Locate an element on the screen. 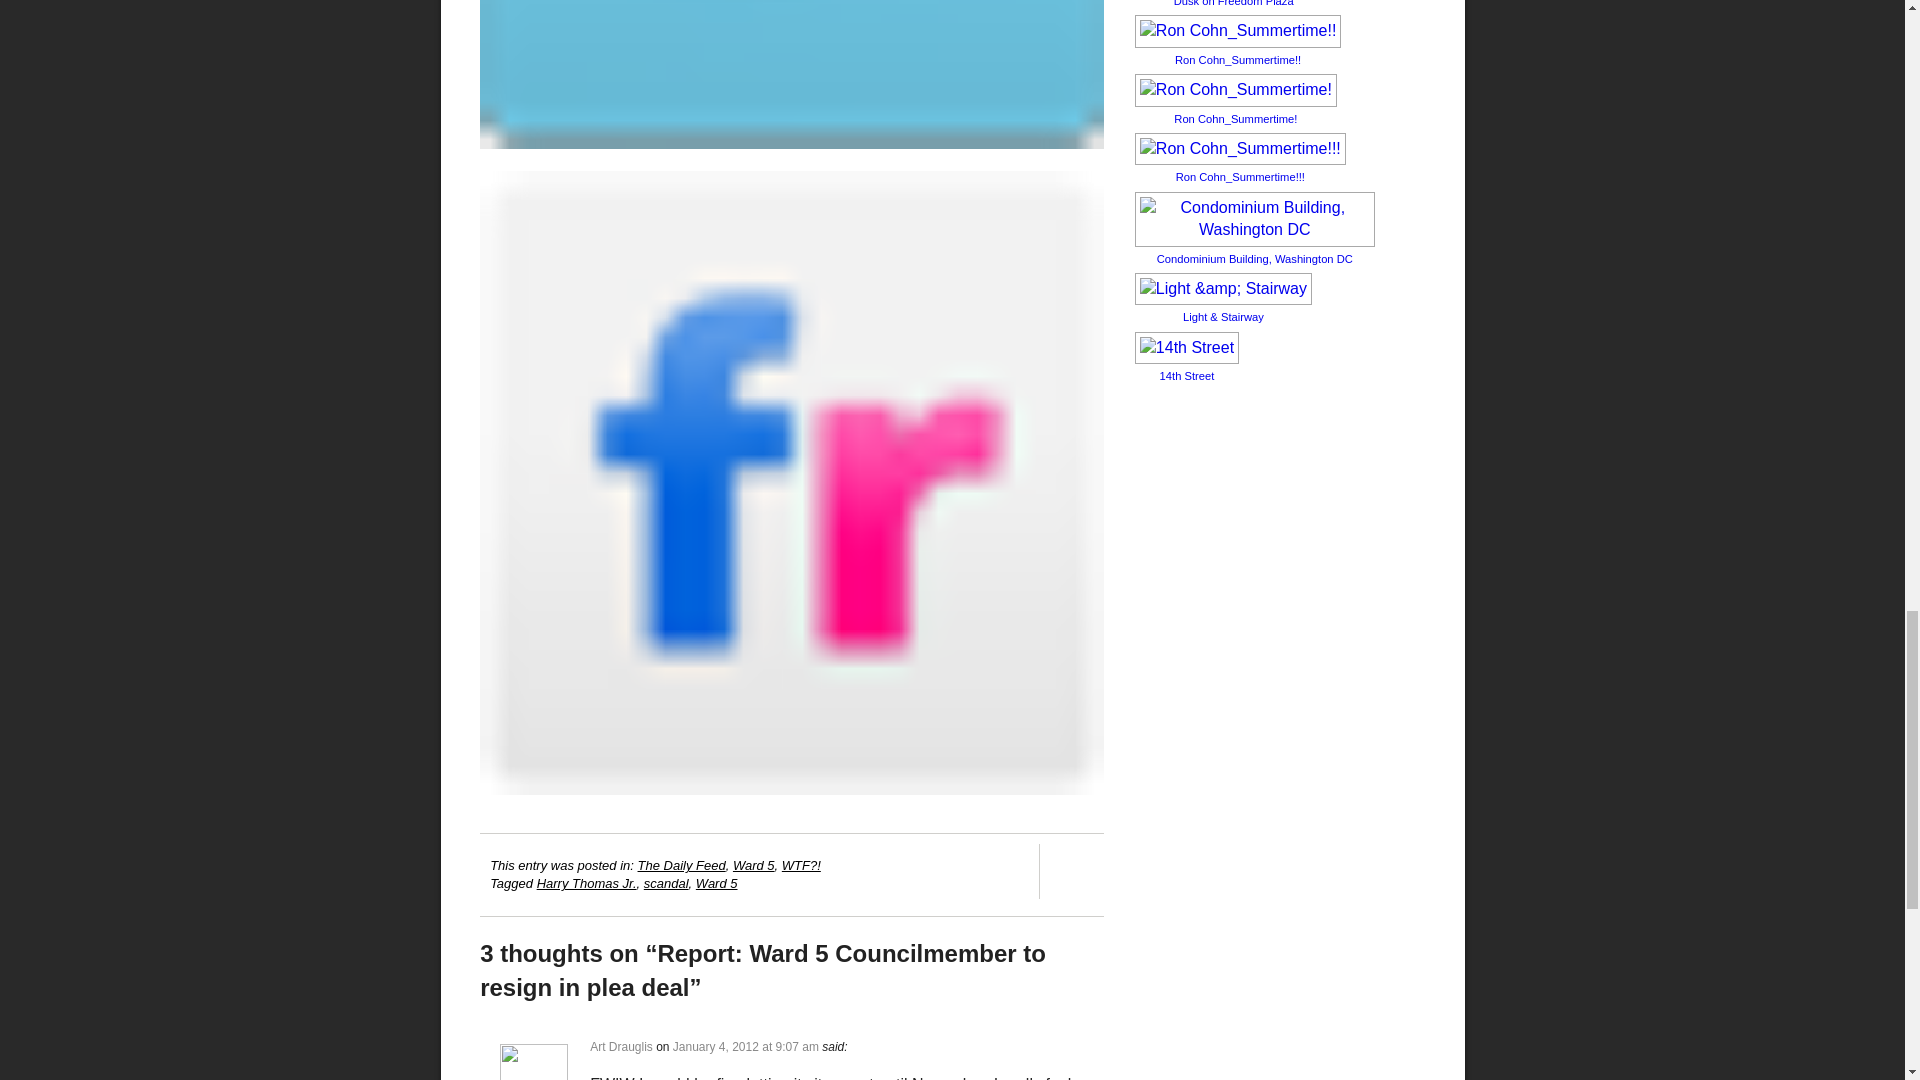 This screenshot has width=1920, height=1080. The Daily Feed is located at coordinates (681, 864).